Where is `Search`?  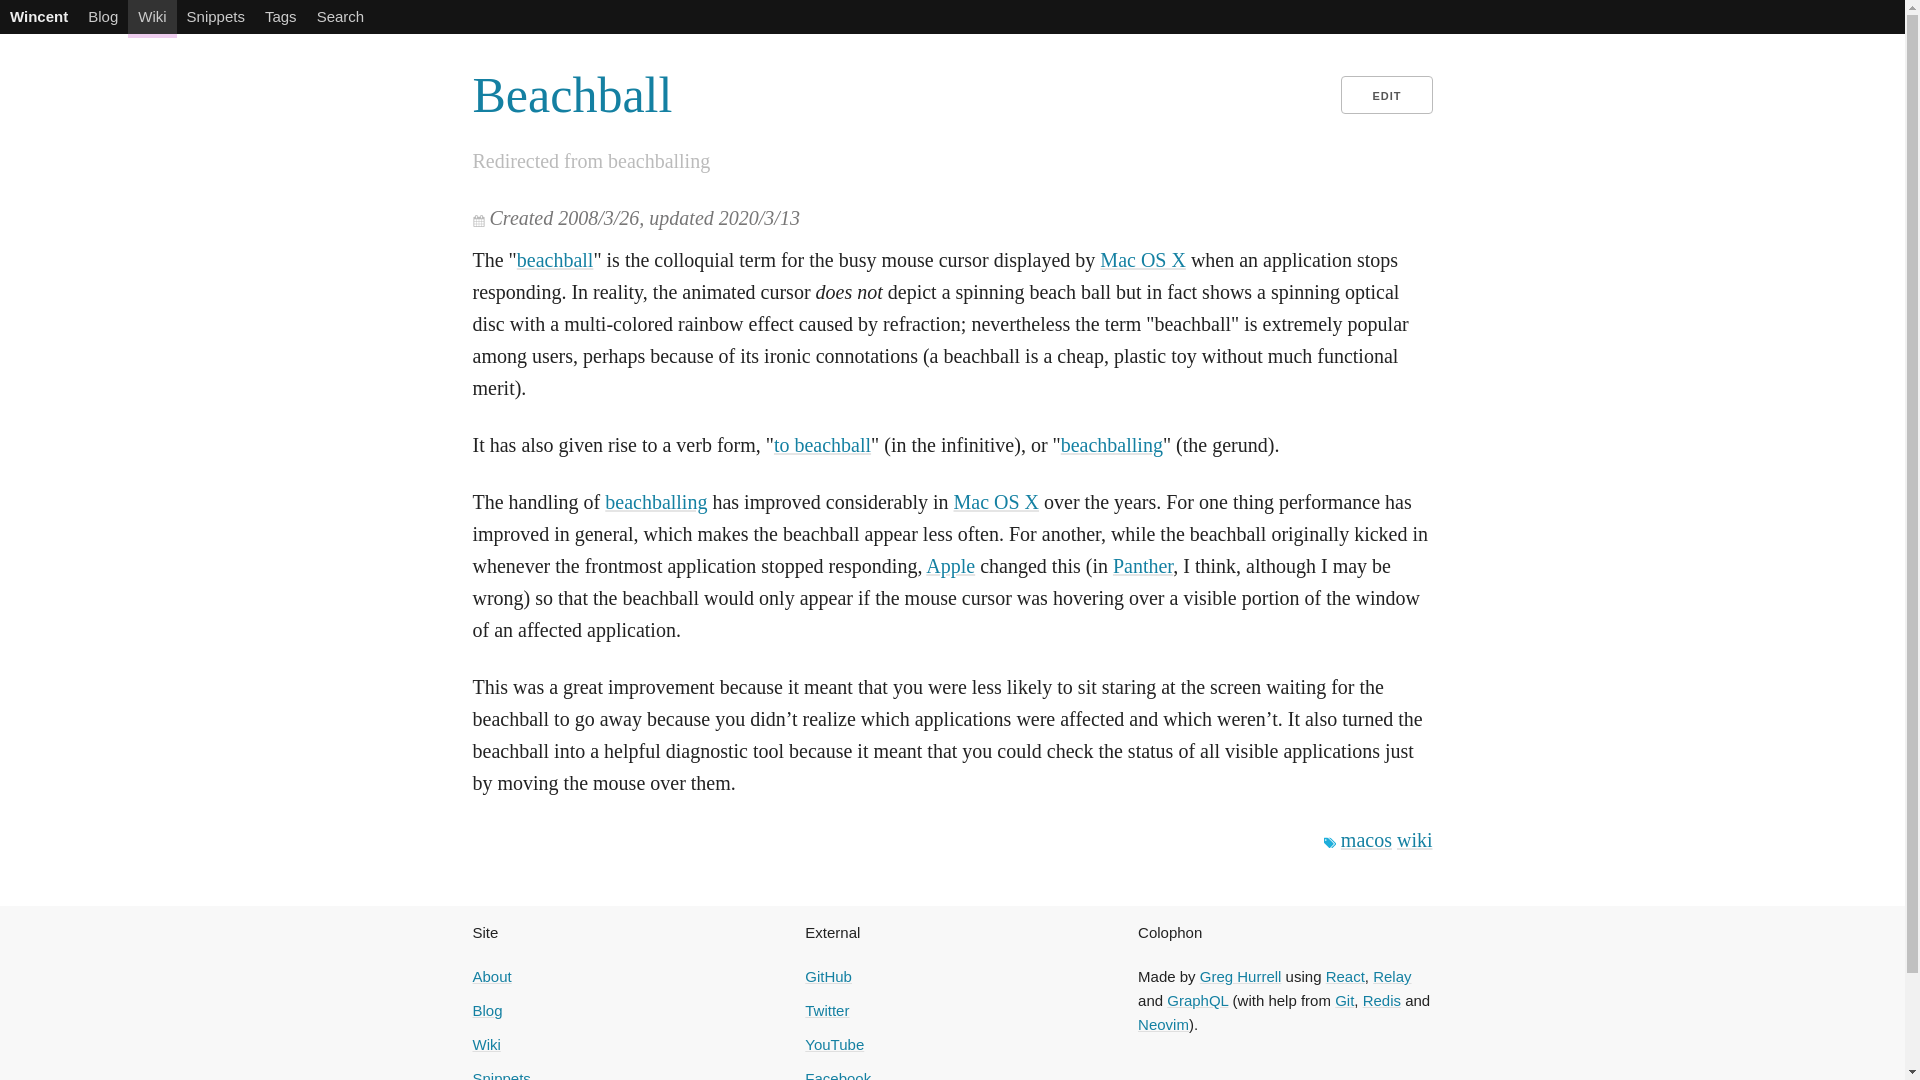 Search is located at coordinates (340, 16).